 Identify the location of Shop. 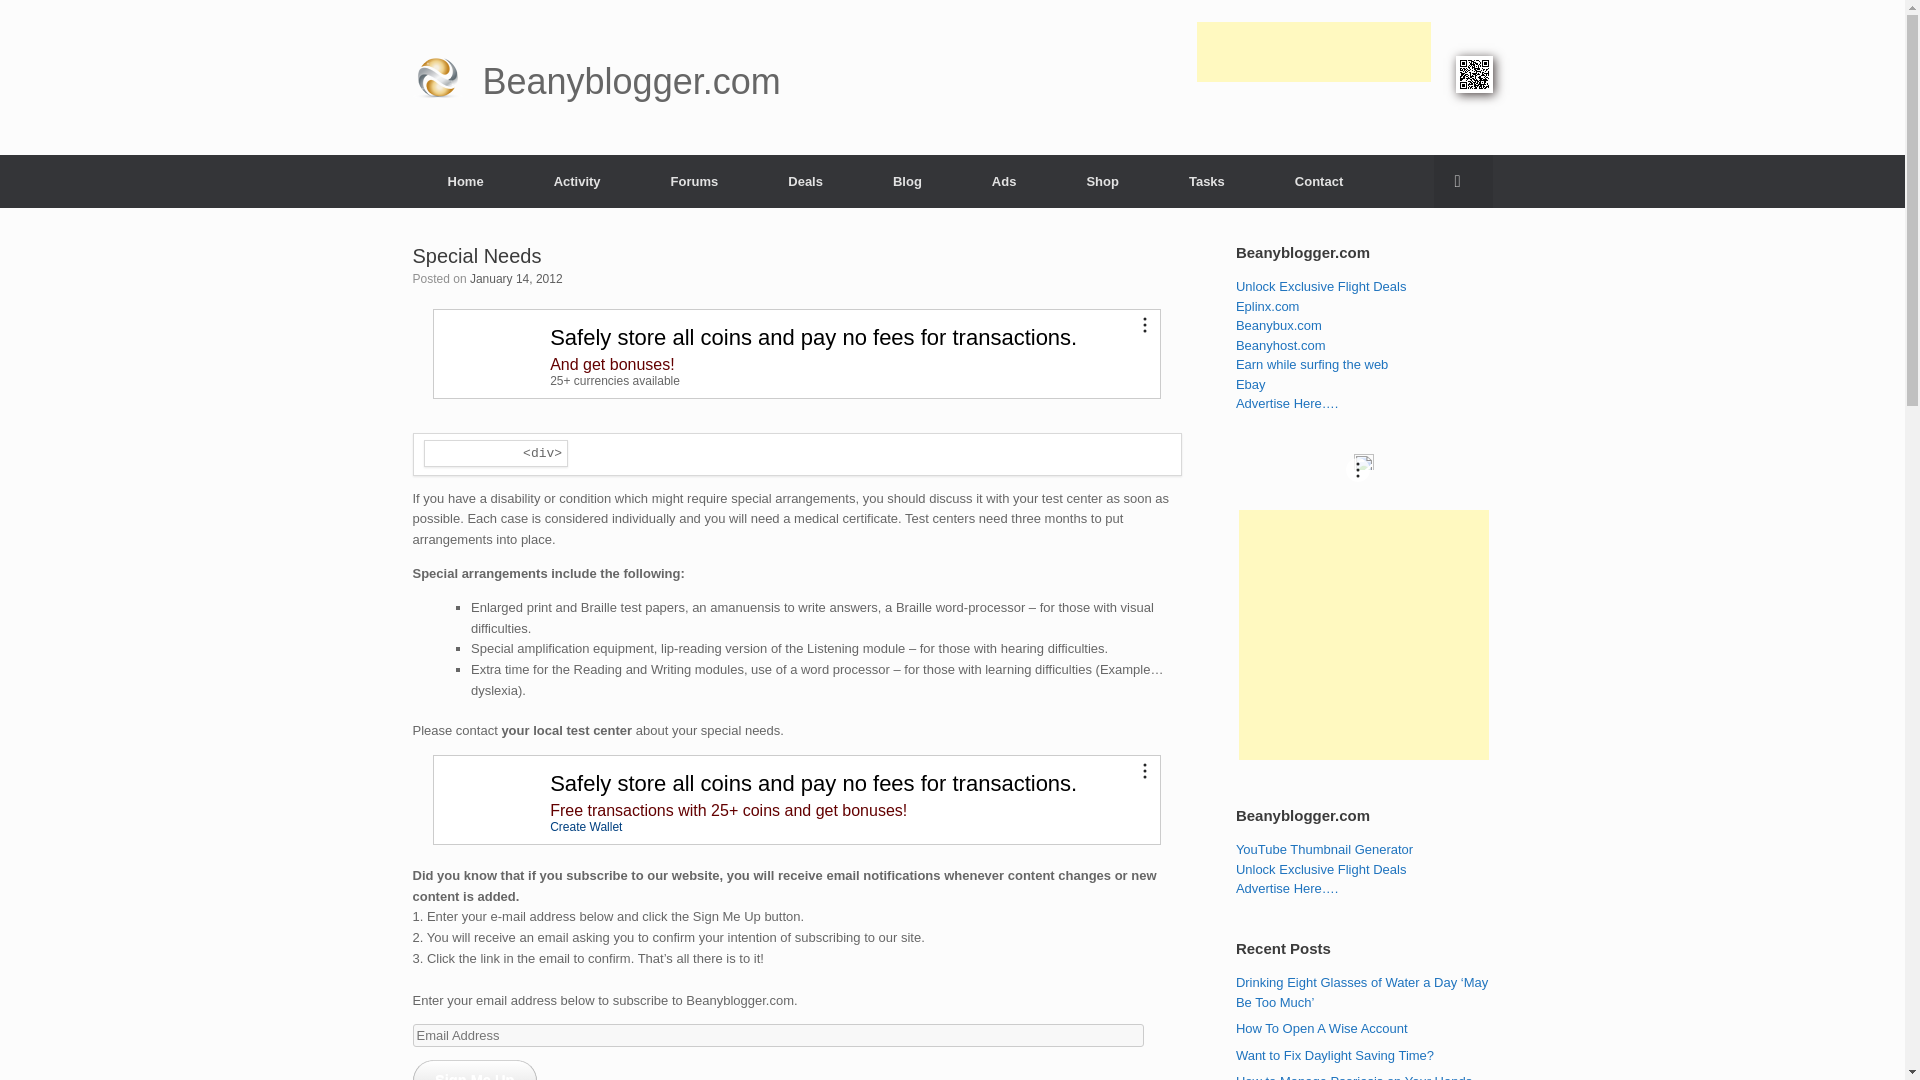
(1102, 180).